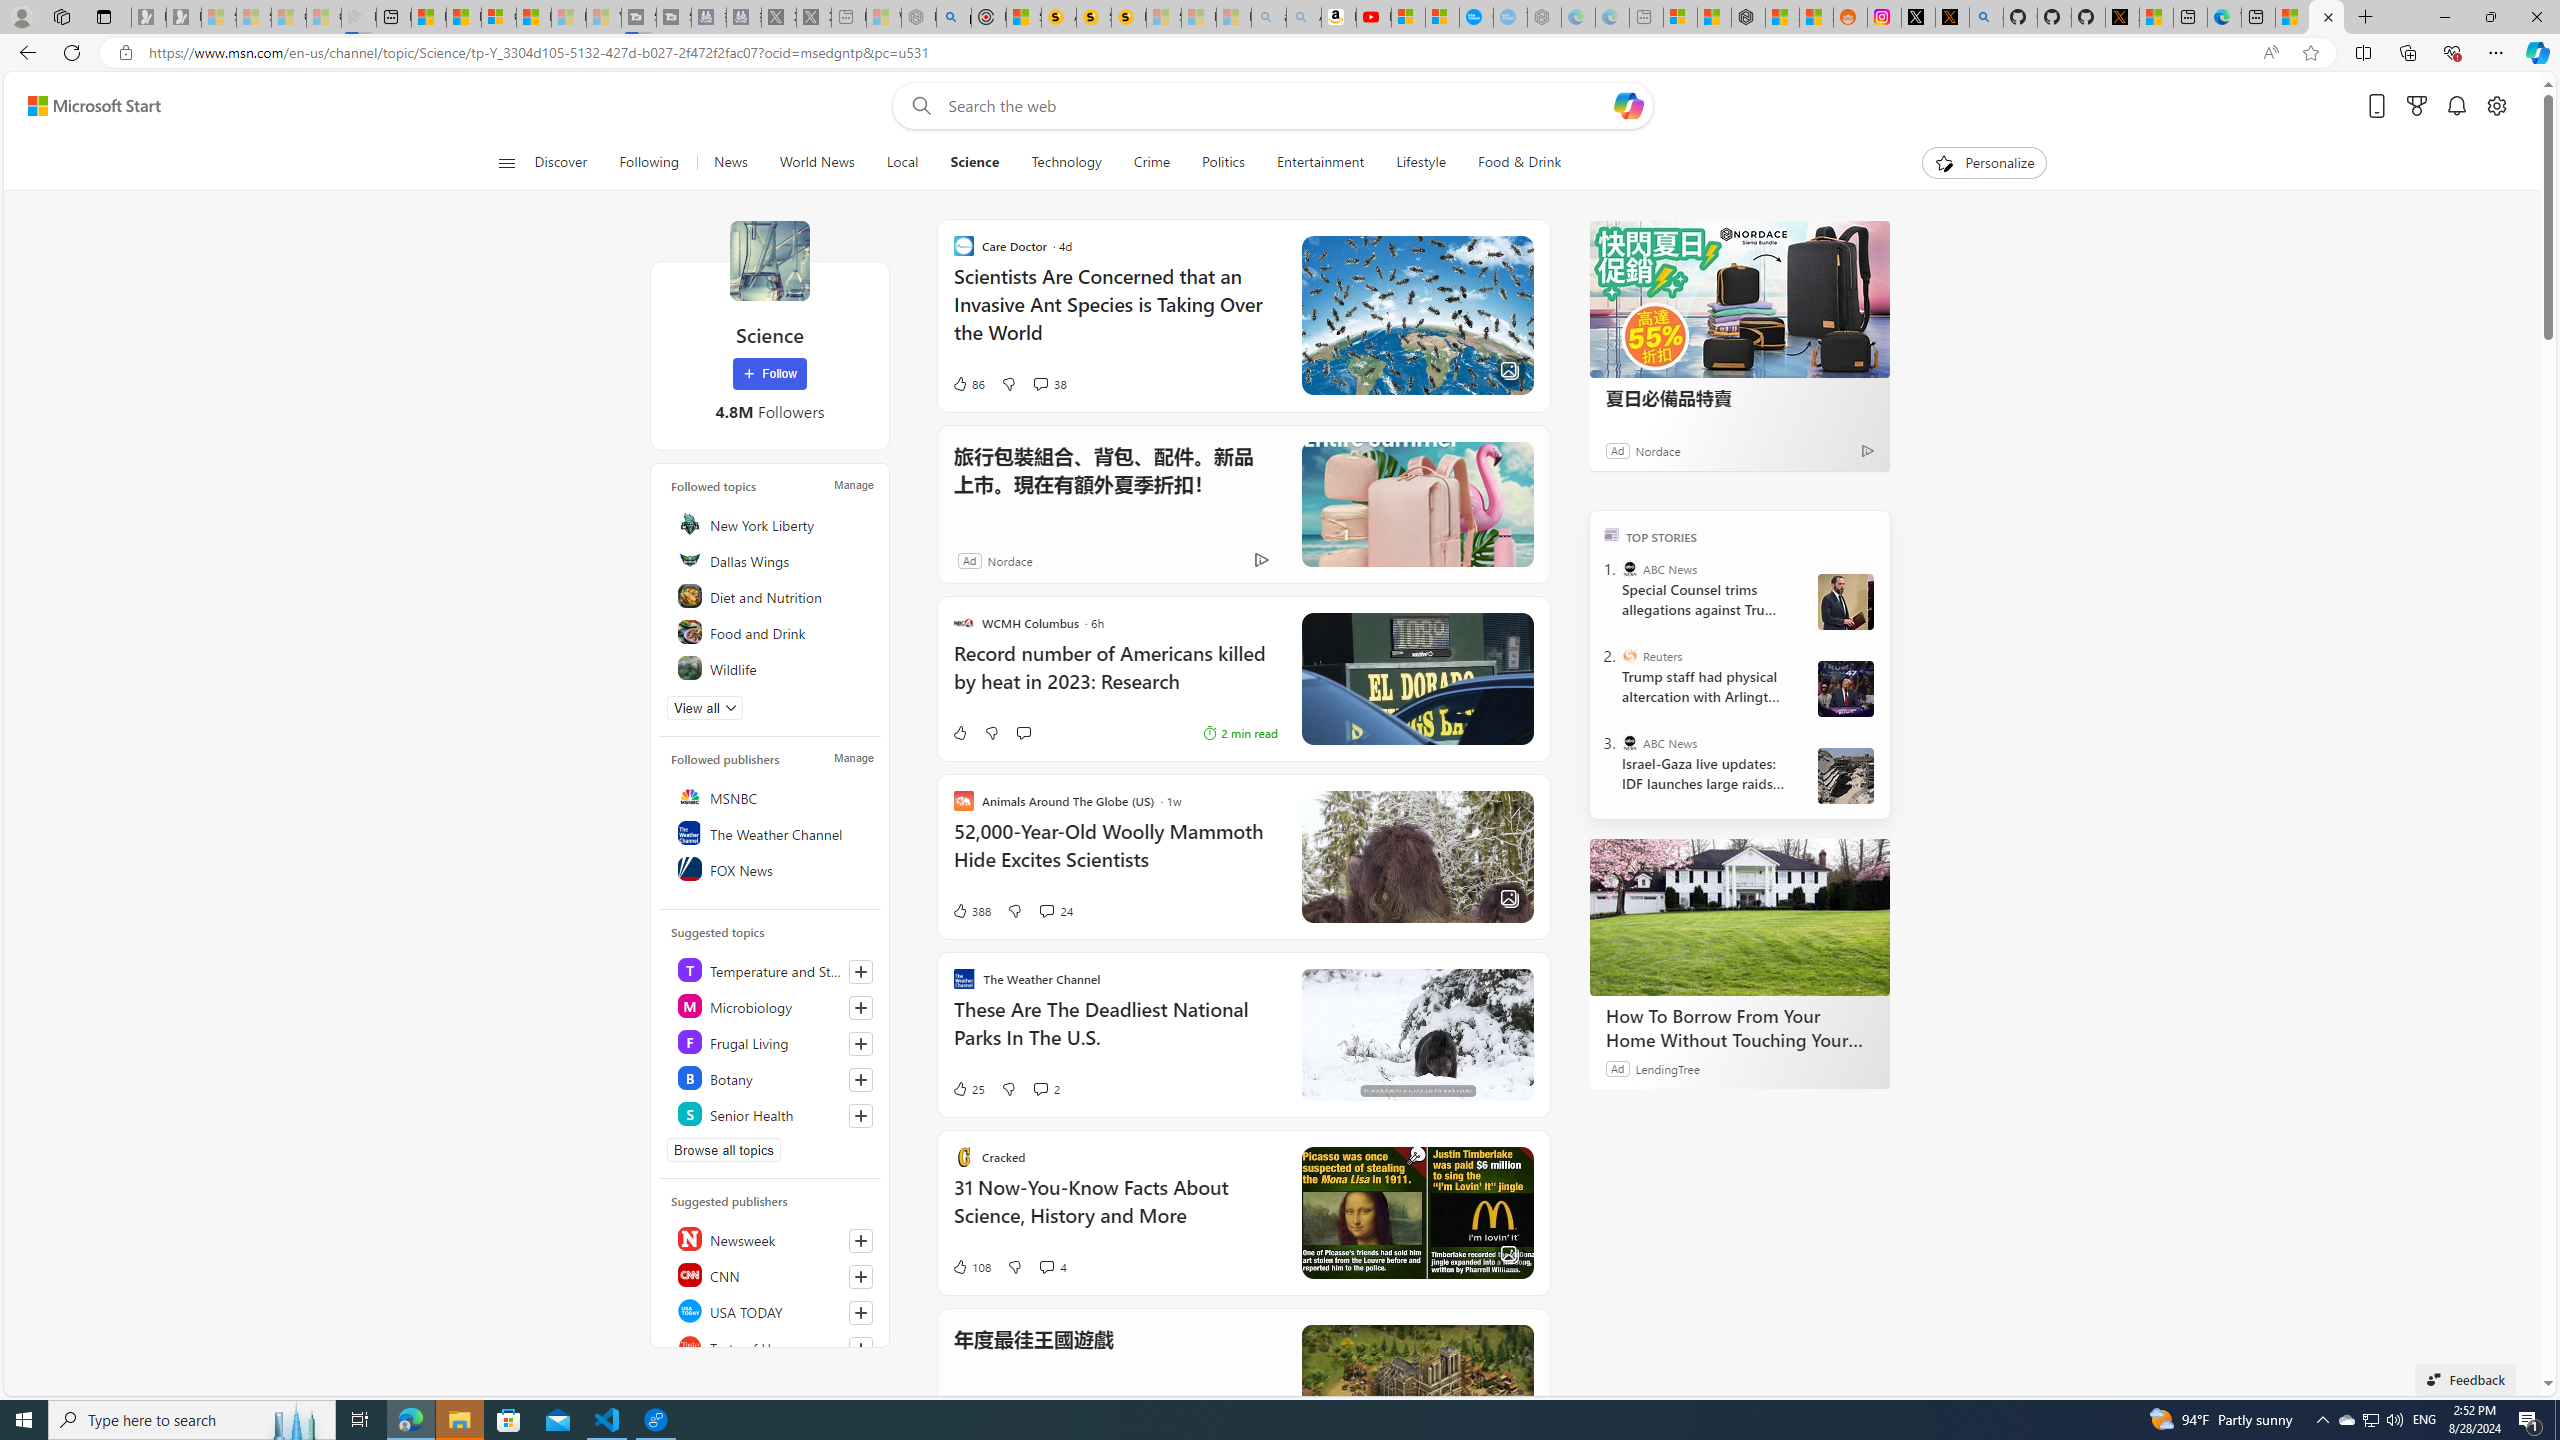 The width and height of the screenshot is (2560, 1440). I want to click on TOP, so click(1612, 533).